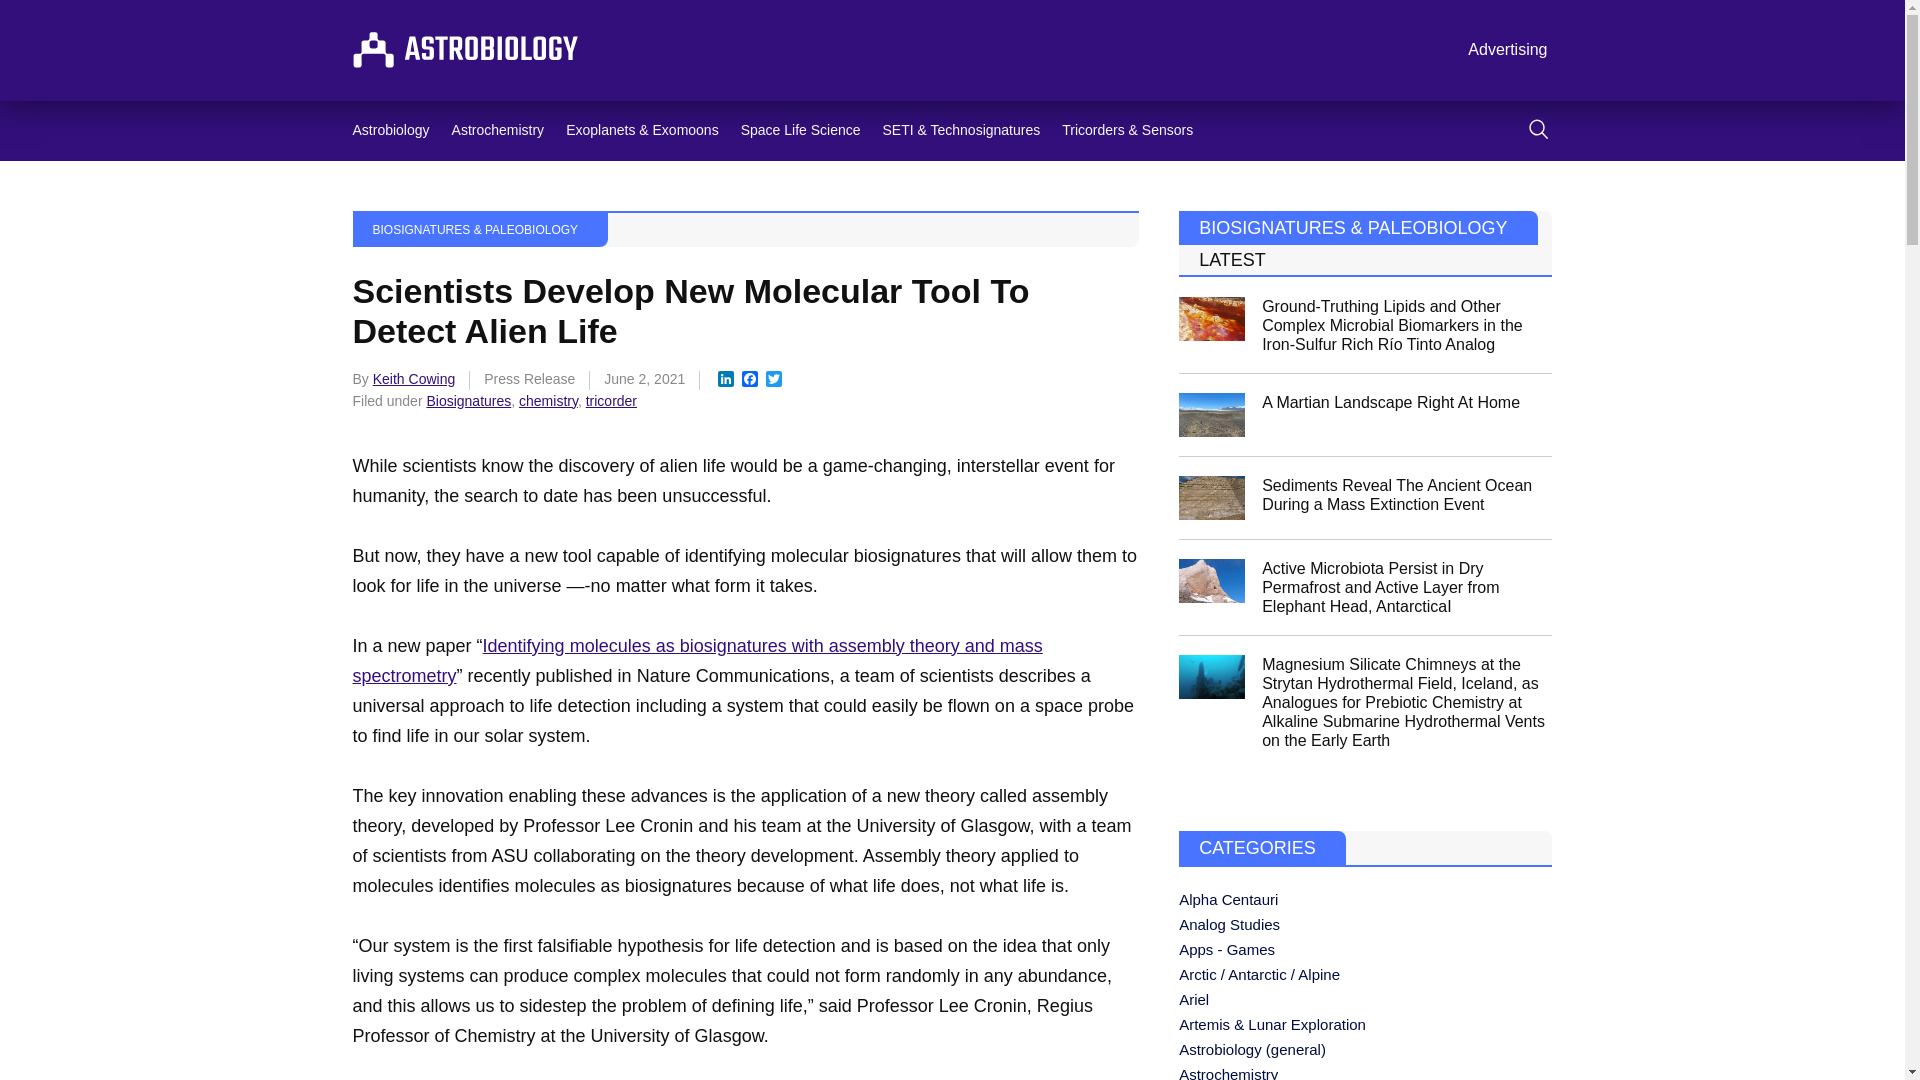  What do you see at coordinates (548, 401) in the screenshot?
I see `chemistry` at bounding box center [548, 401].